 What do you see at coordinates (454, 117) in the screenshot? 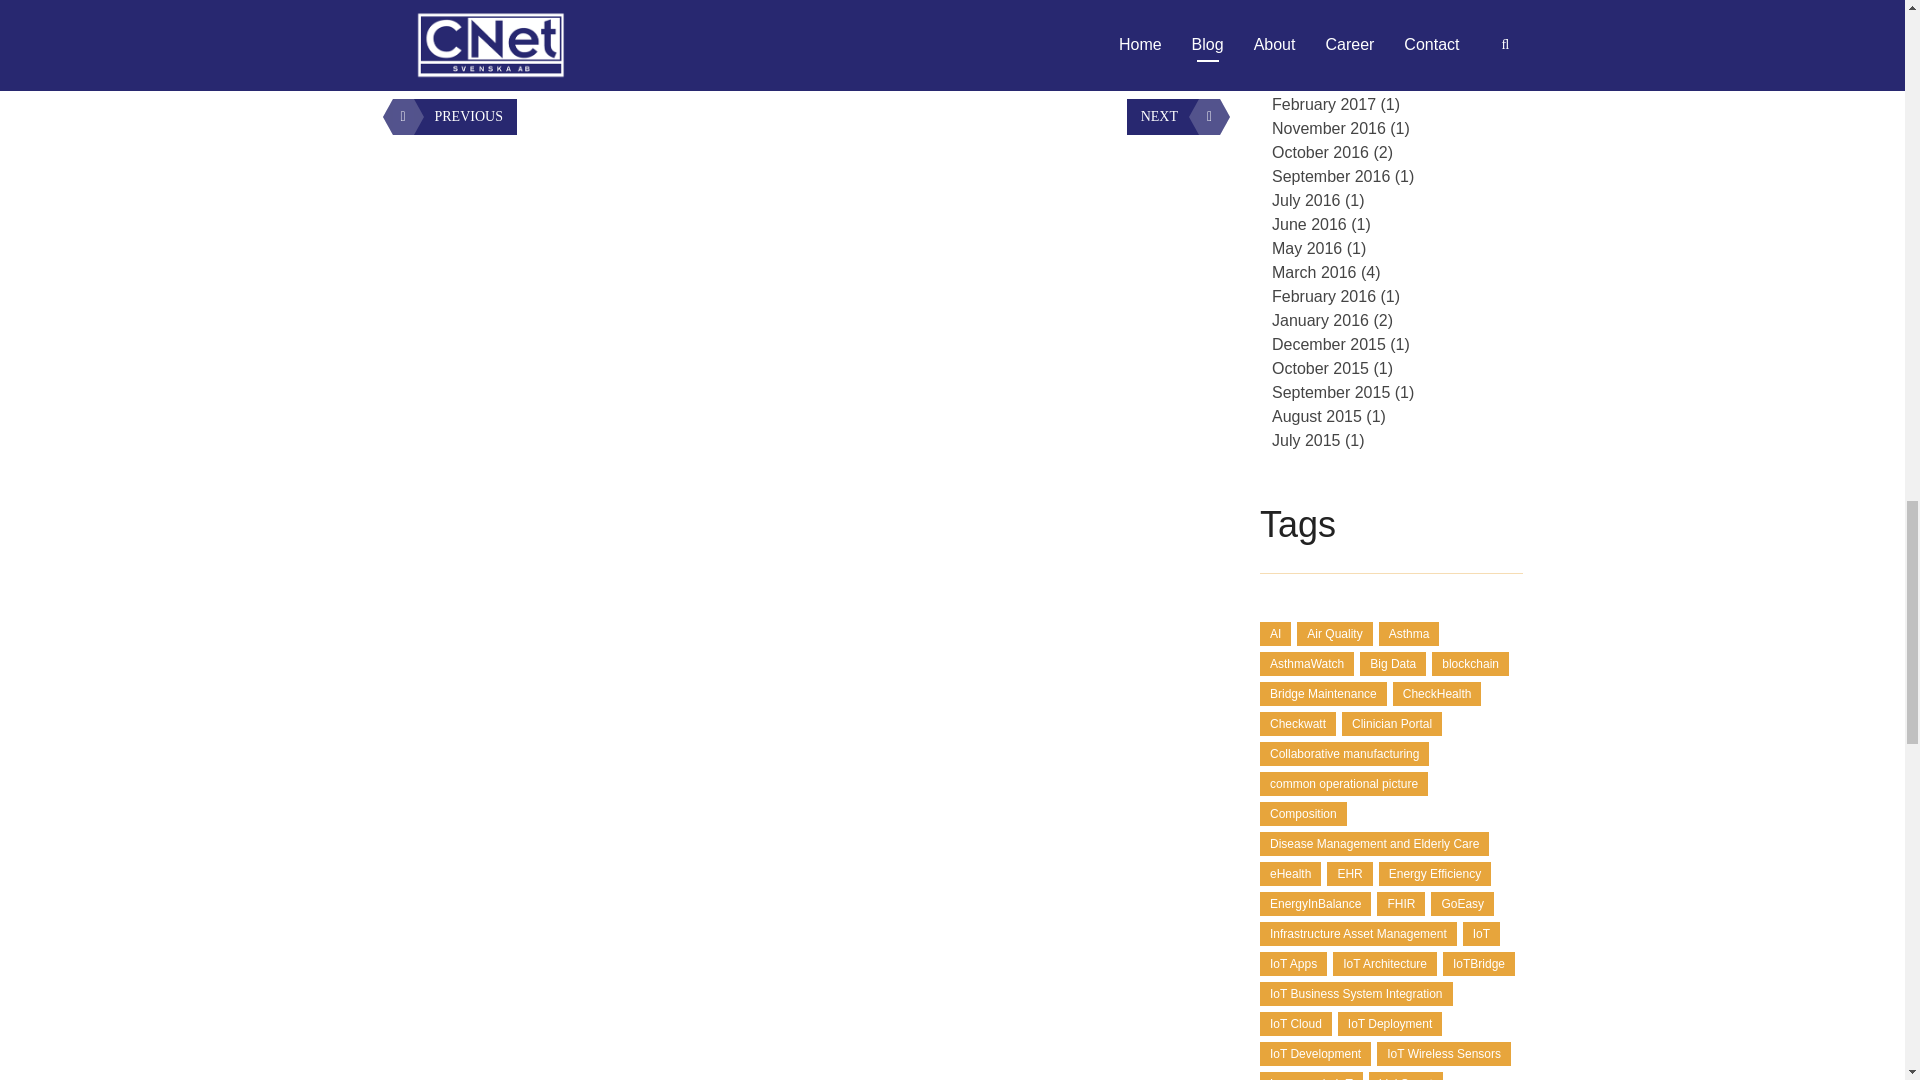
I see `PREVIOUS` at bounding box center [454, 117].